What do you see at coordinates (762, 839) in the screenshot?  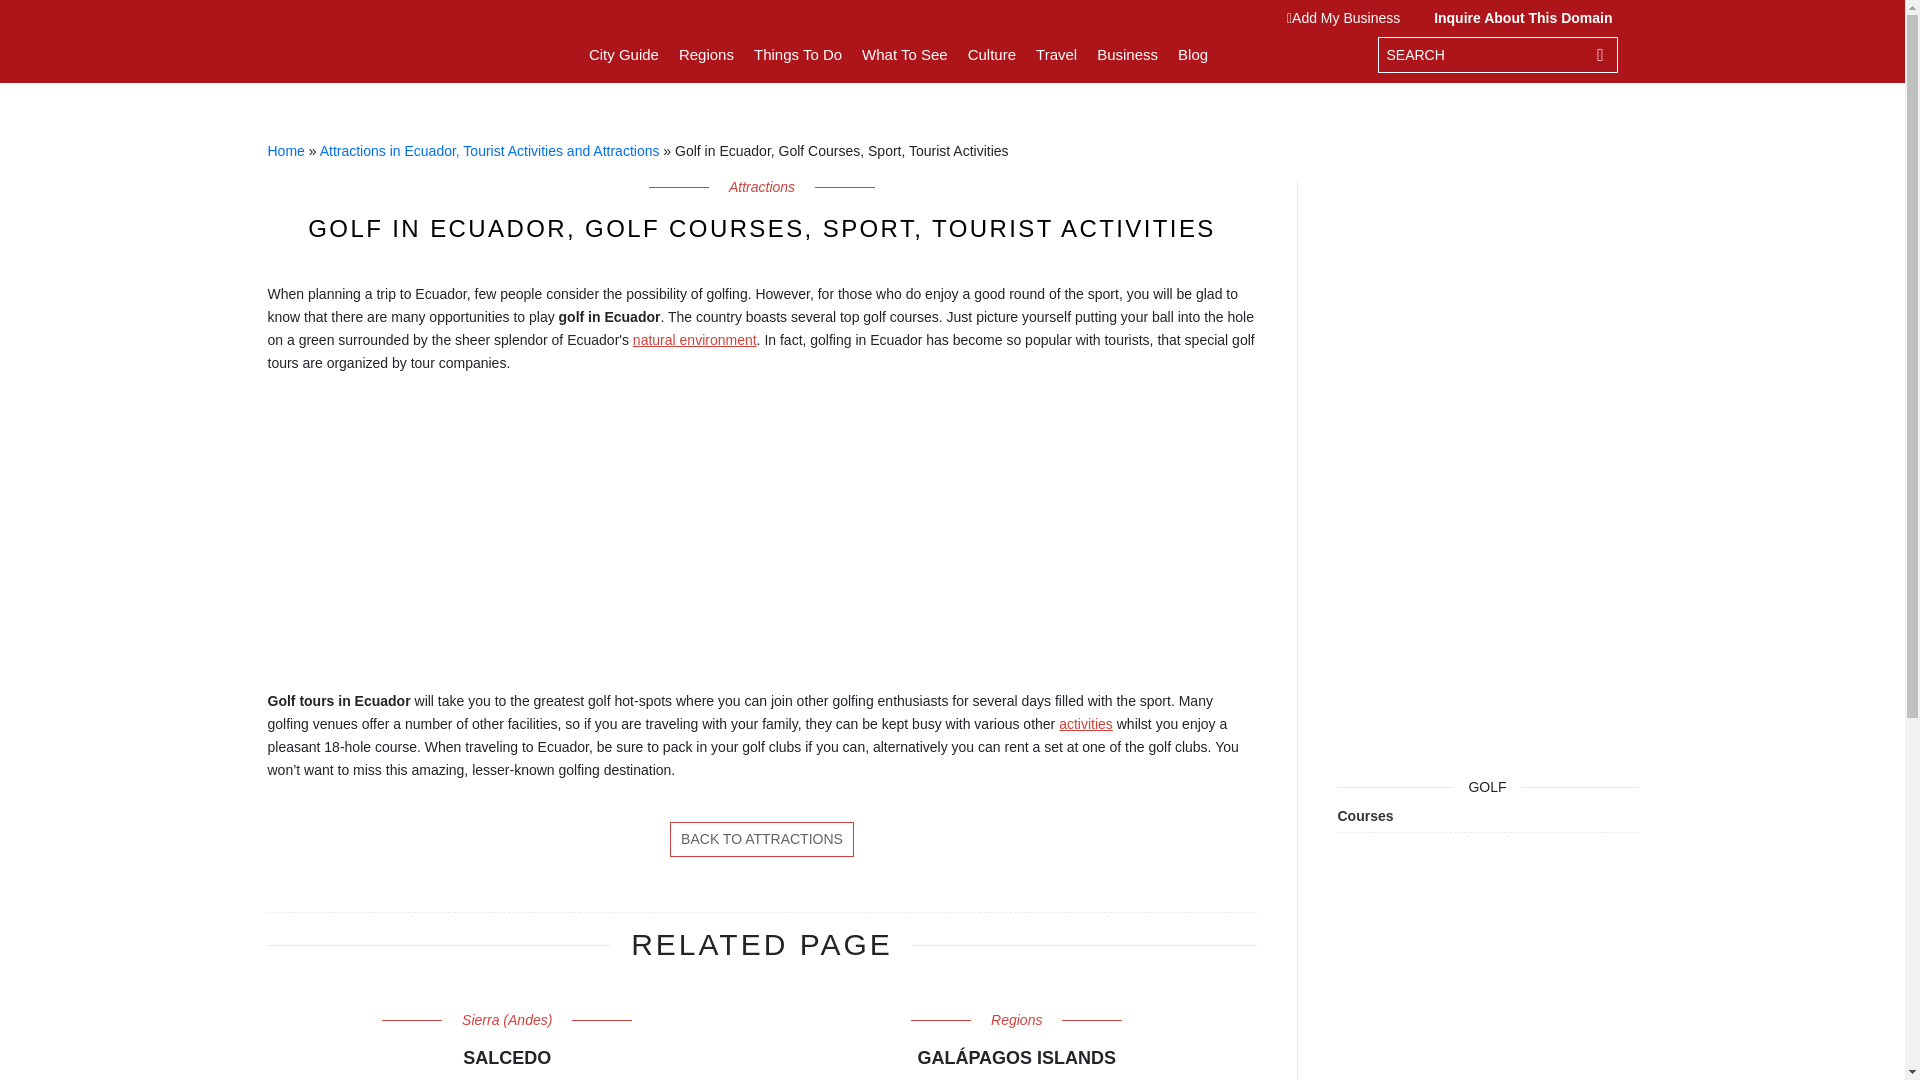 I see `Attractions` at bounding box center [762, 839].